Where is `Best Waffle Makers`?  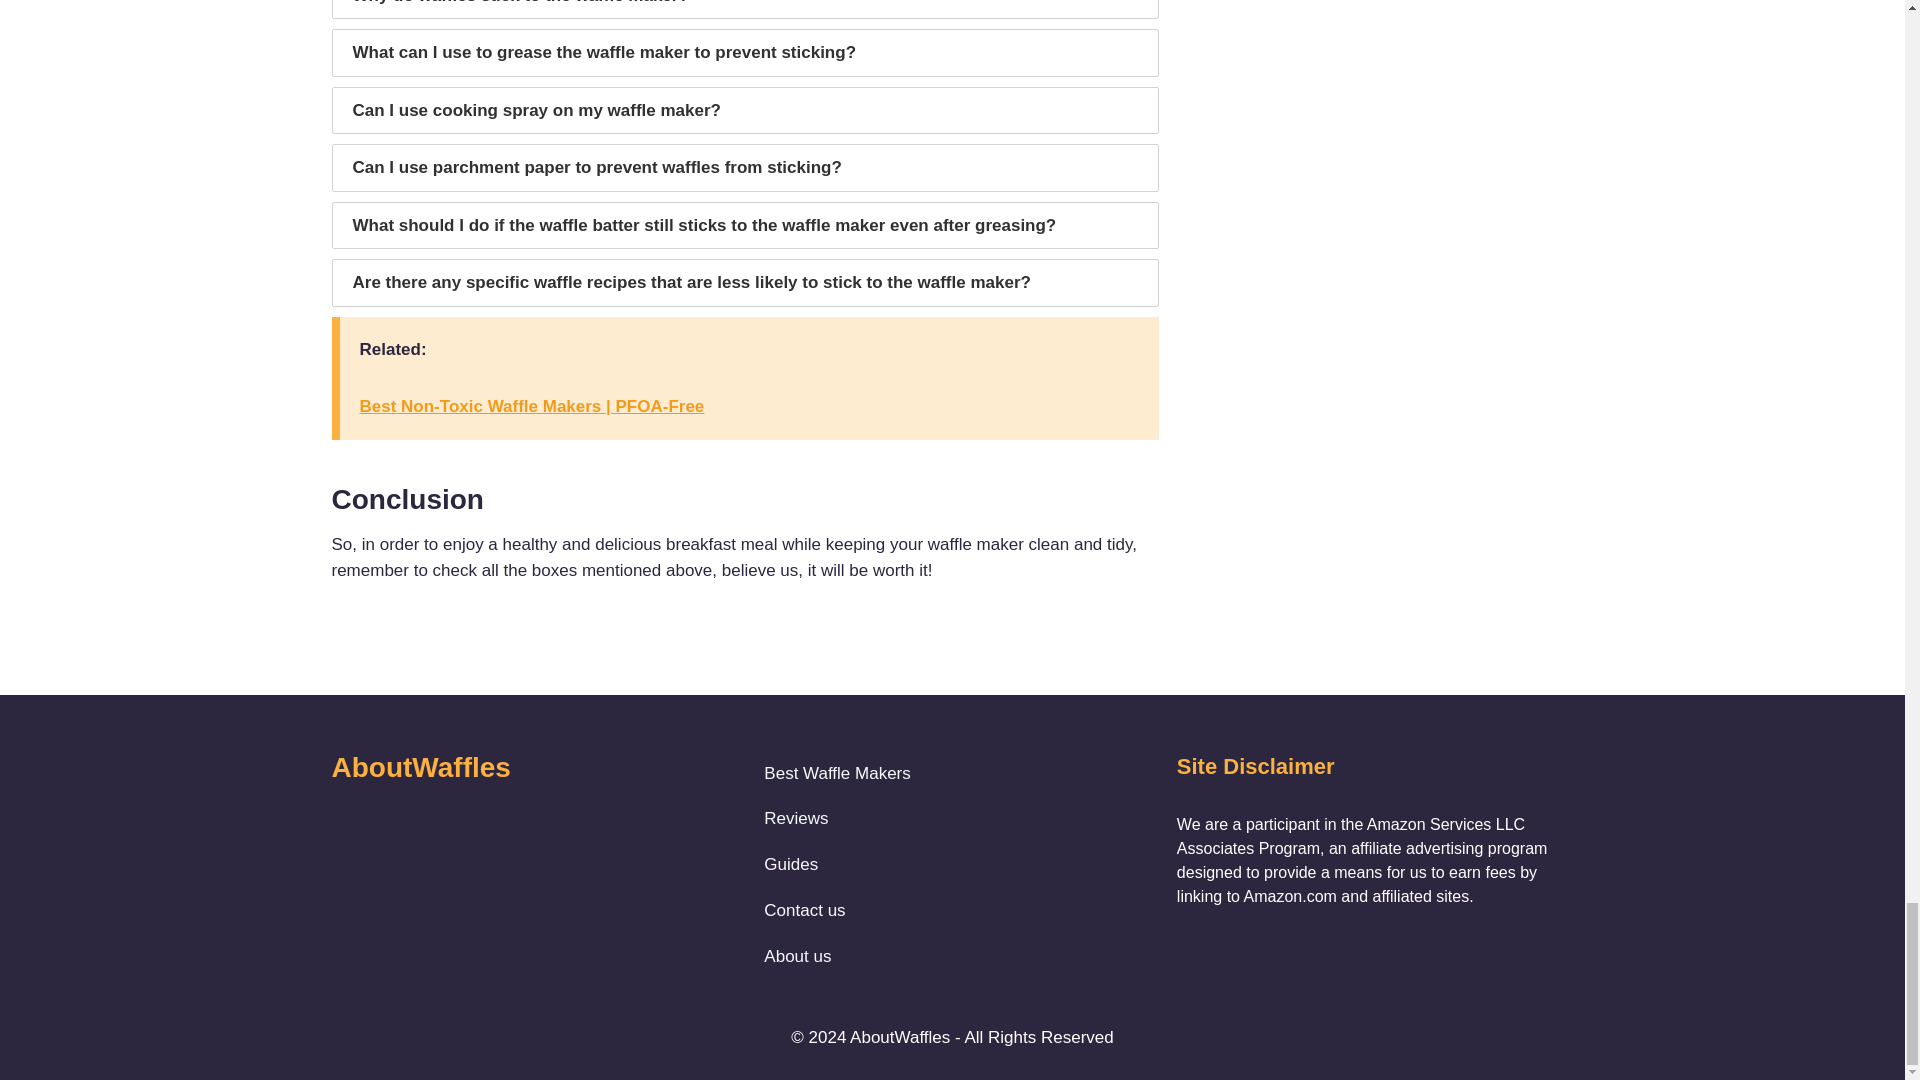 Best Waffle Makers is located at coordinates (838, 772).